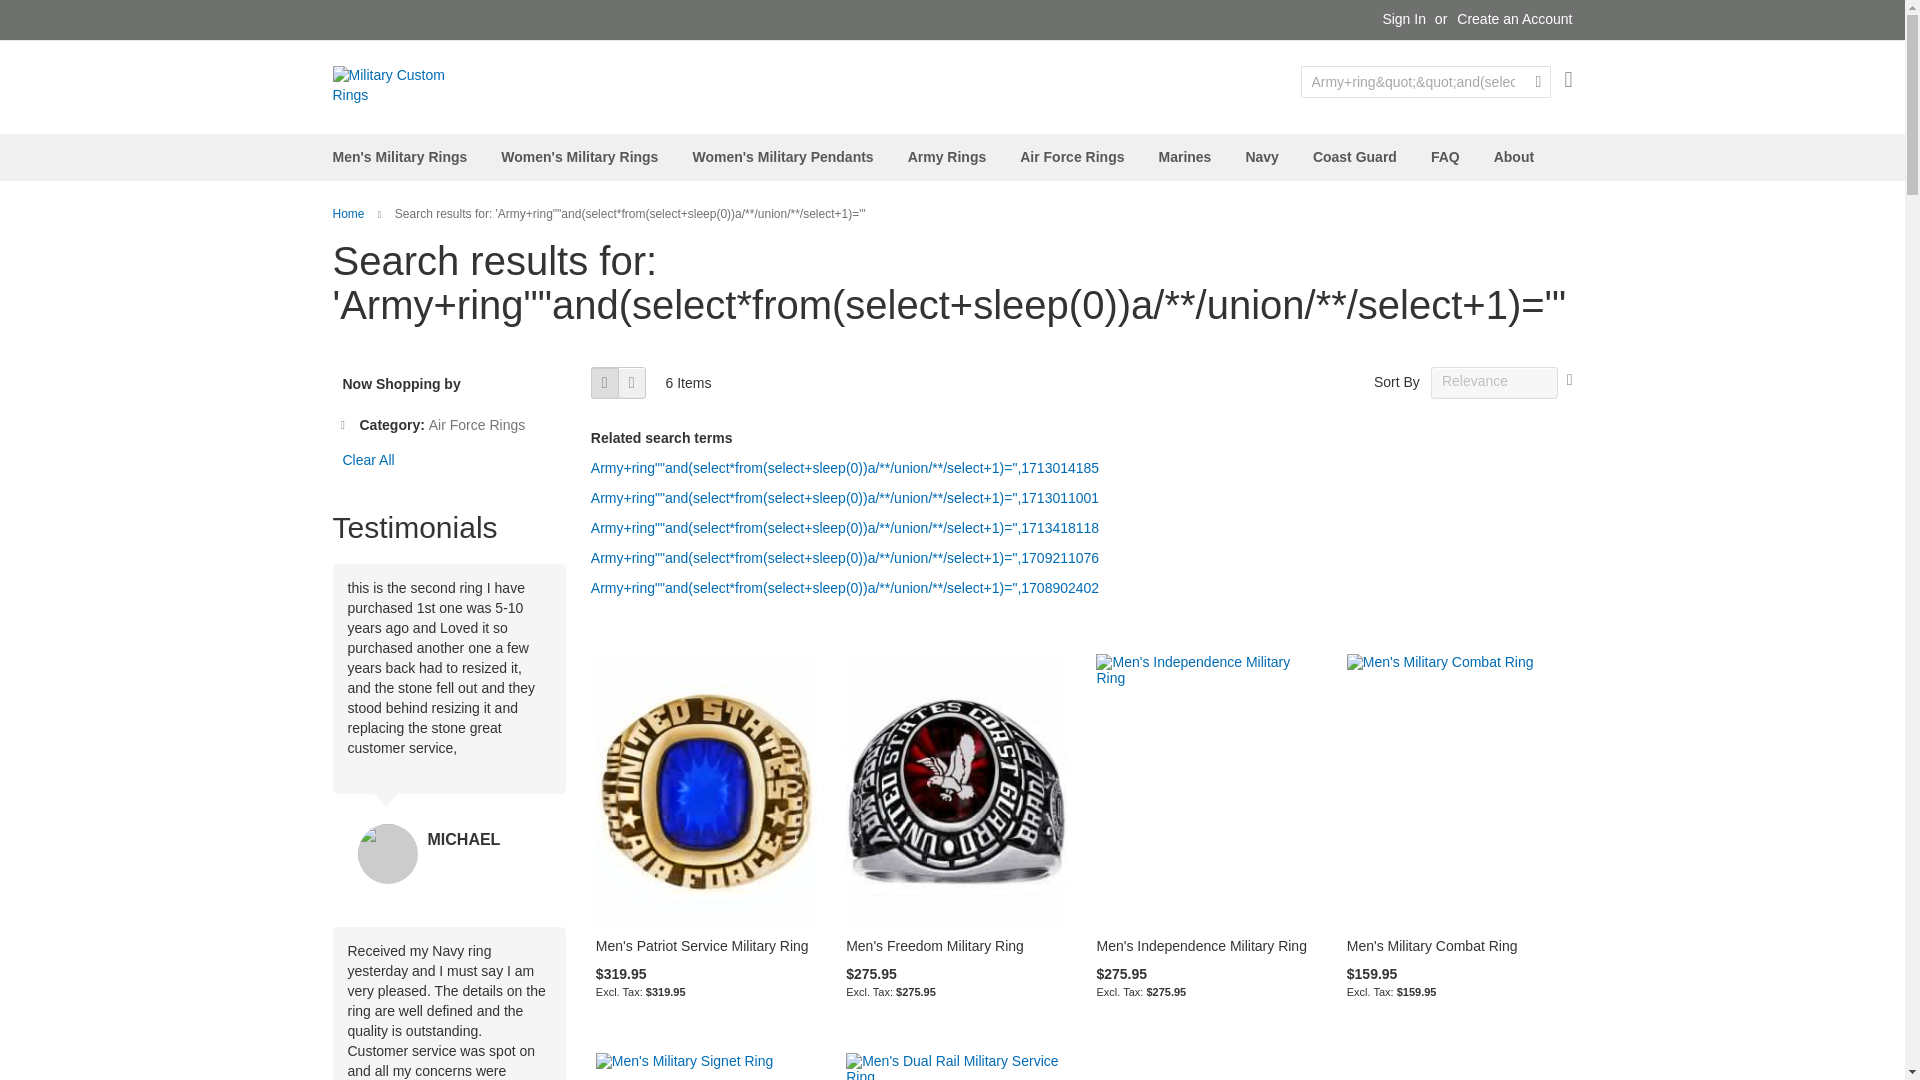 This screenshot has height=1080, width=1920. What do you see at coordinates (349, 214) in the screenshot?
I see `Home` at bounding box center [349, 214].